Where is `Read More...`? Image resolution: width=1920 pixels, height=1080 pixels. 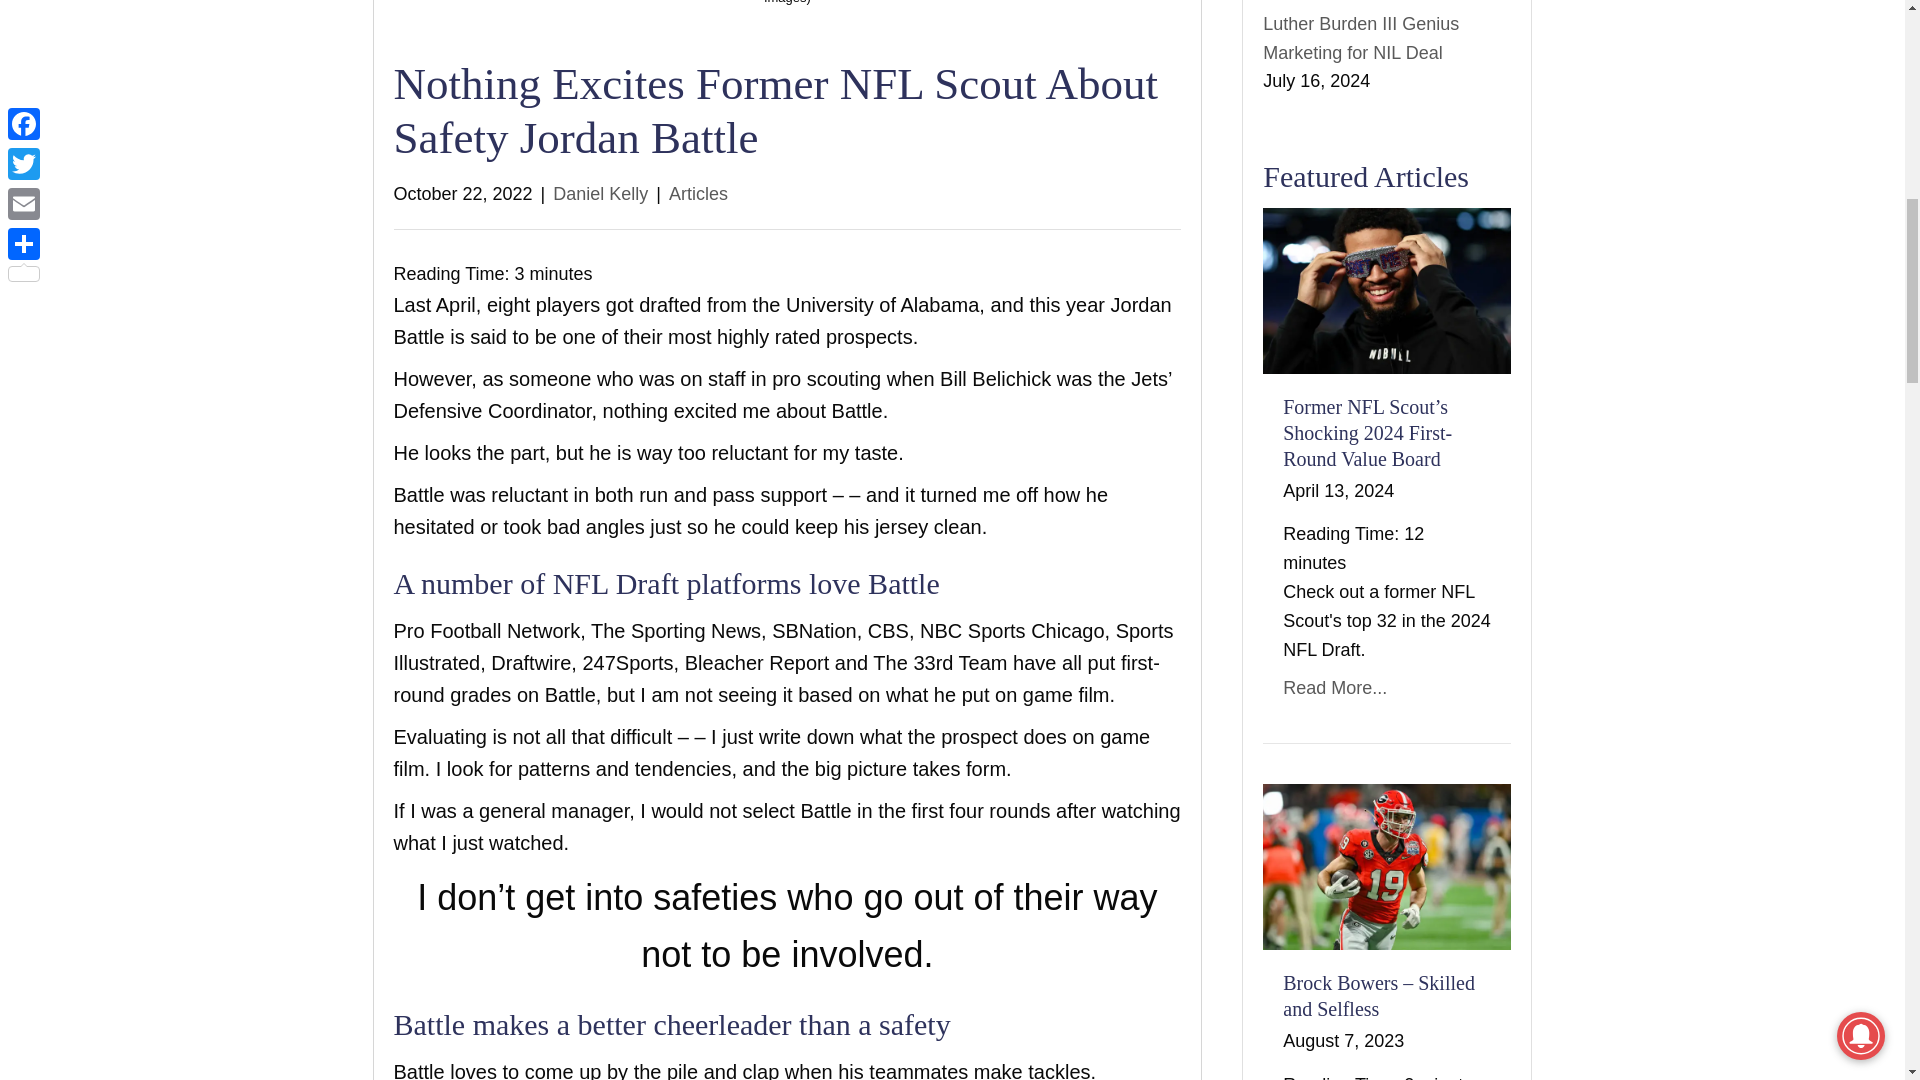 Read More... is located at coordinates (1334, 688).